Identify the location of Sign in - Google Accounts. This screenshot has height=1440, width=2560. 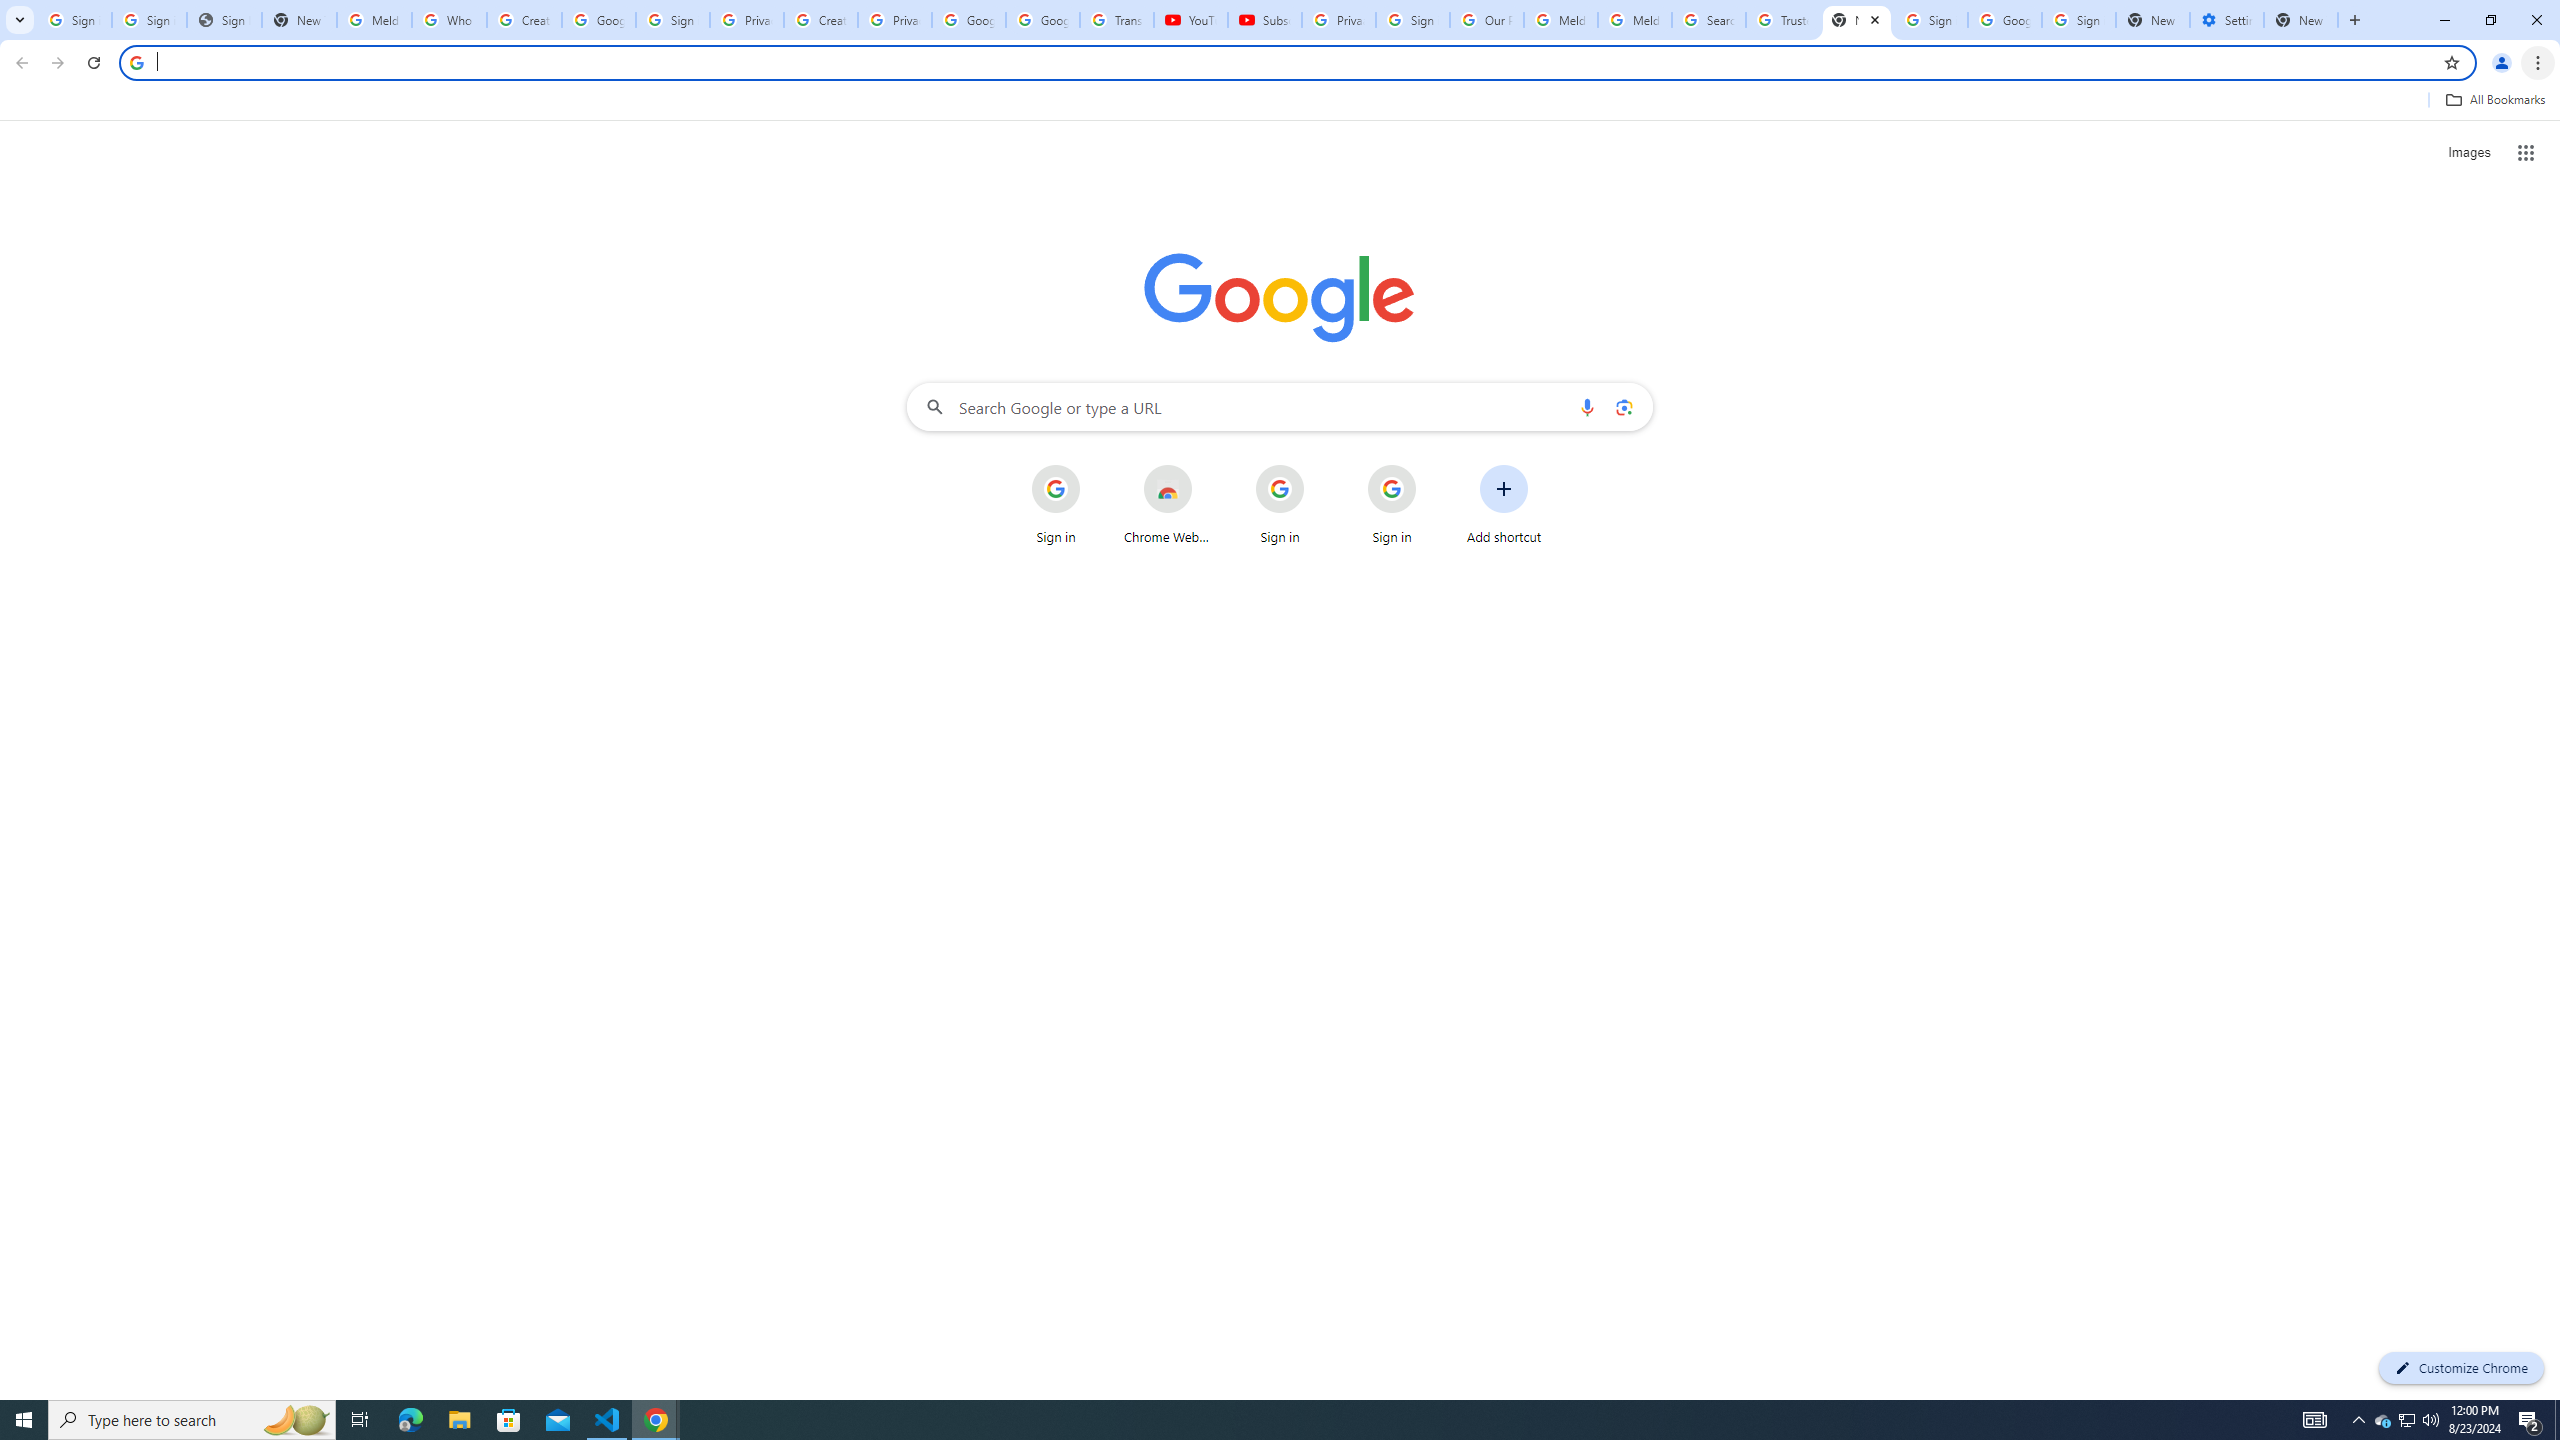
(1930, 20).